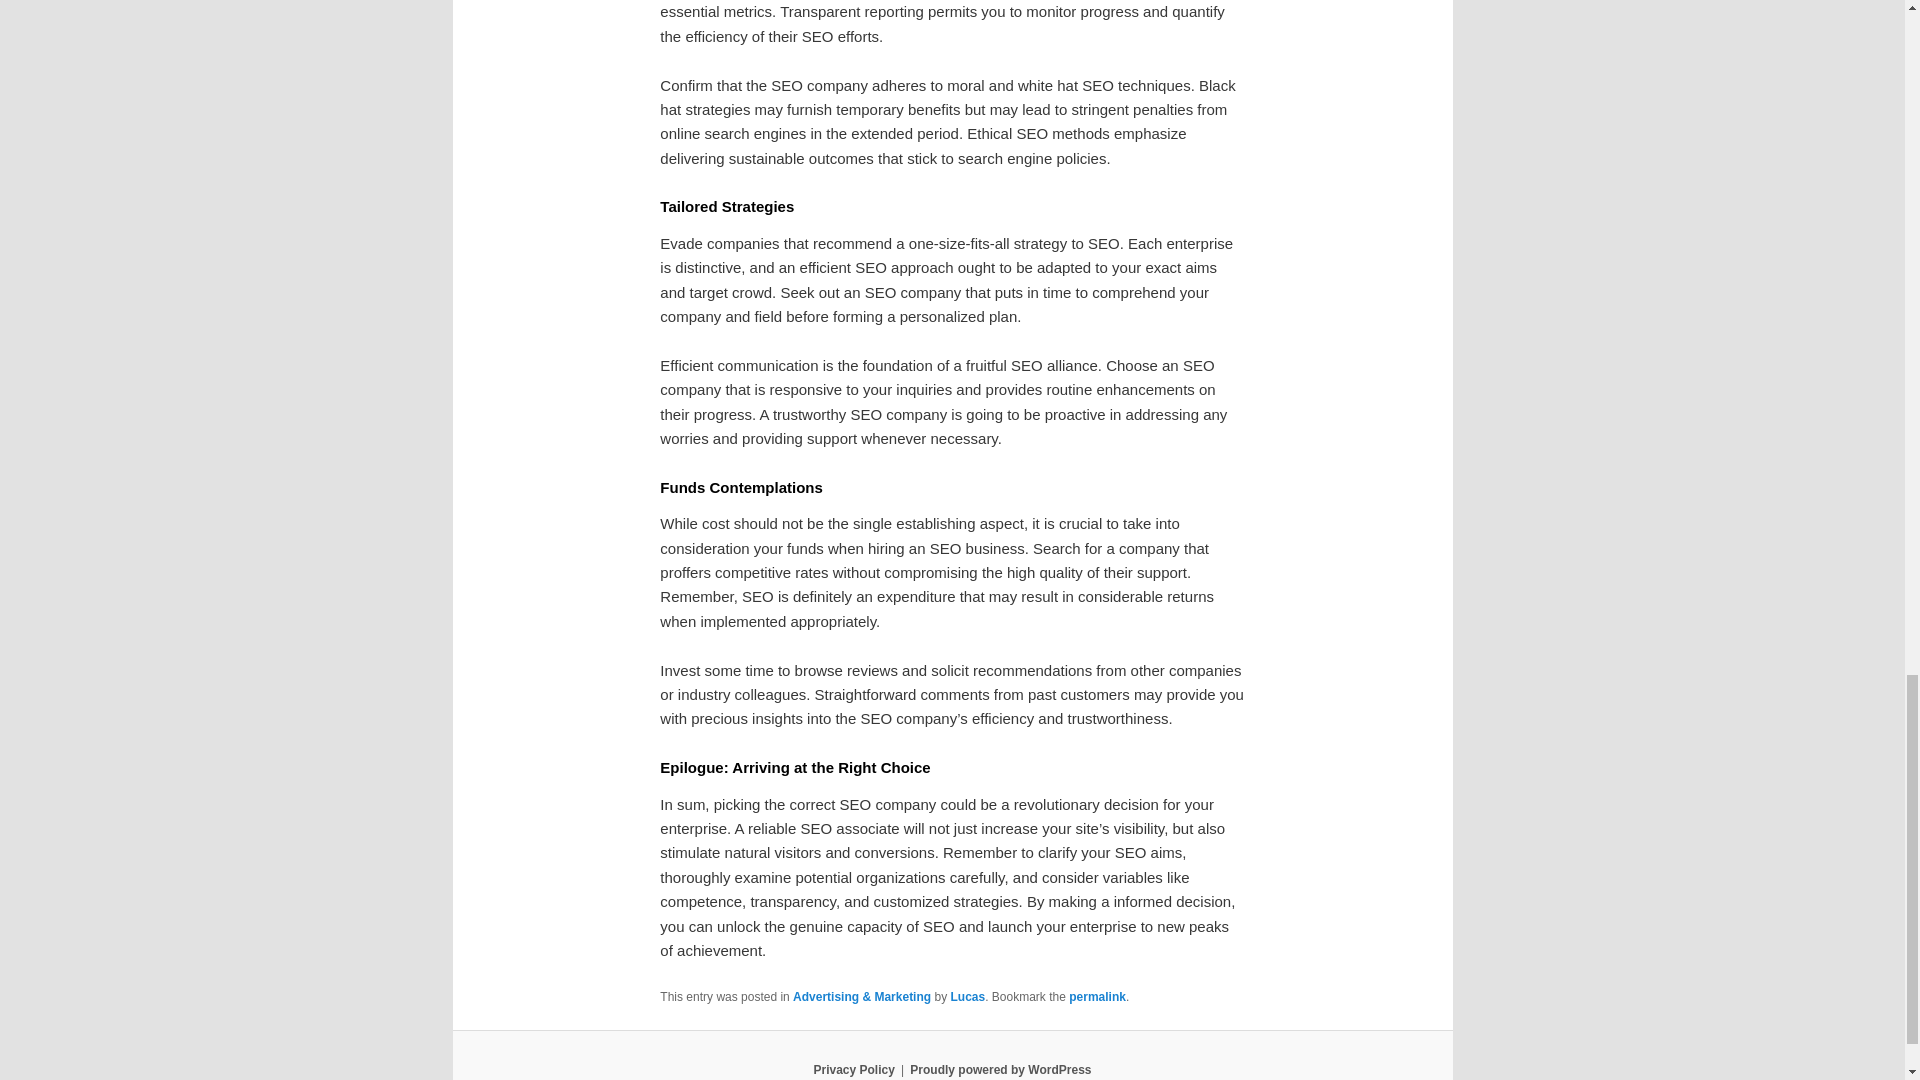  What do you see at coordinates (853, 1069) in the screenshot?
I see `Privacy Policy` at bounding box center [853, 1069].